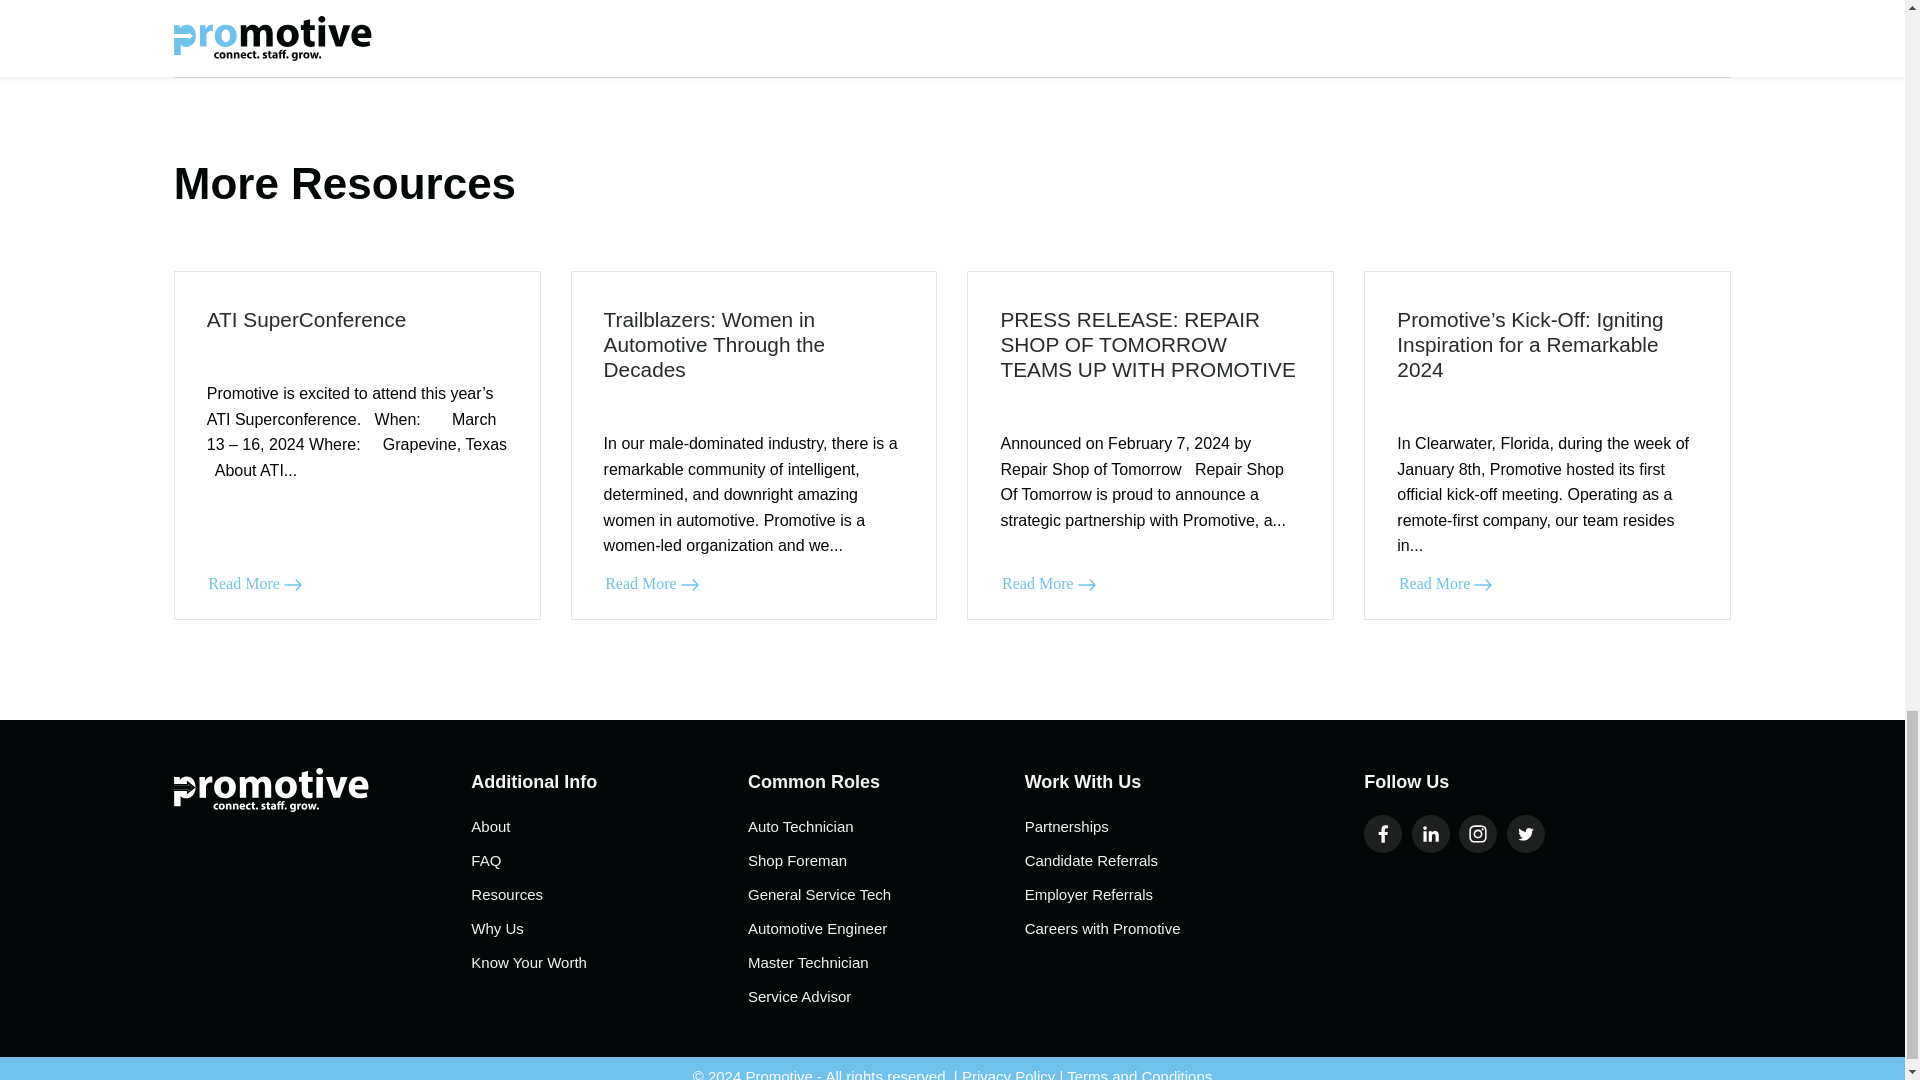 Image resolution: width=1920 pixels, height=1080 pixels. I want to click on FAQ, so click(609, 860).